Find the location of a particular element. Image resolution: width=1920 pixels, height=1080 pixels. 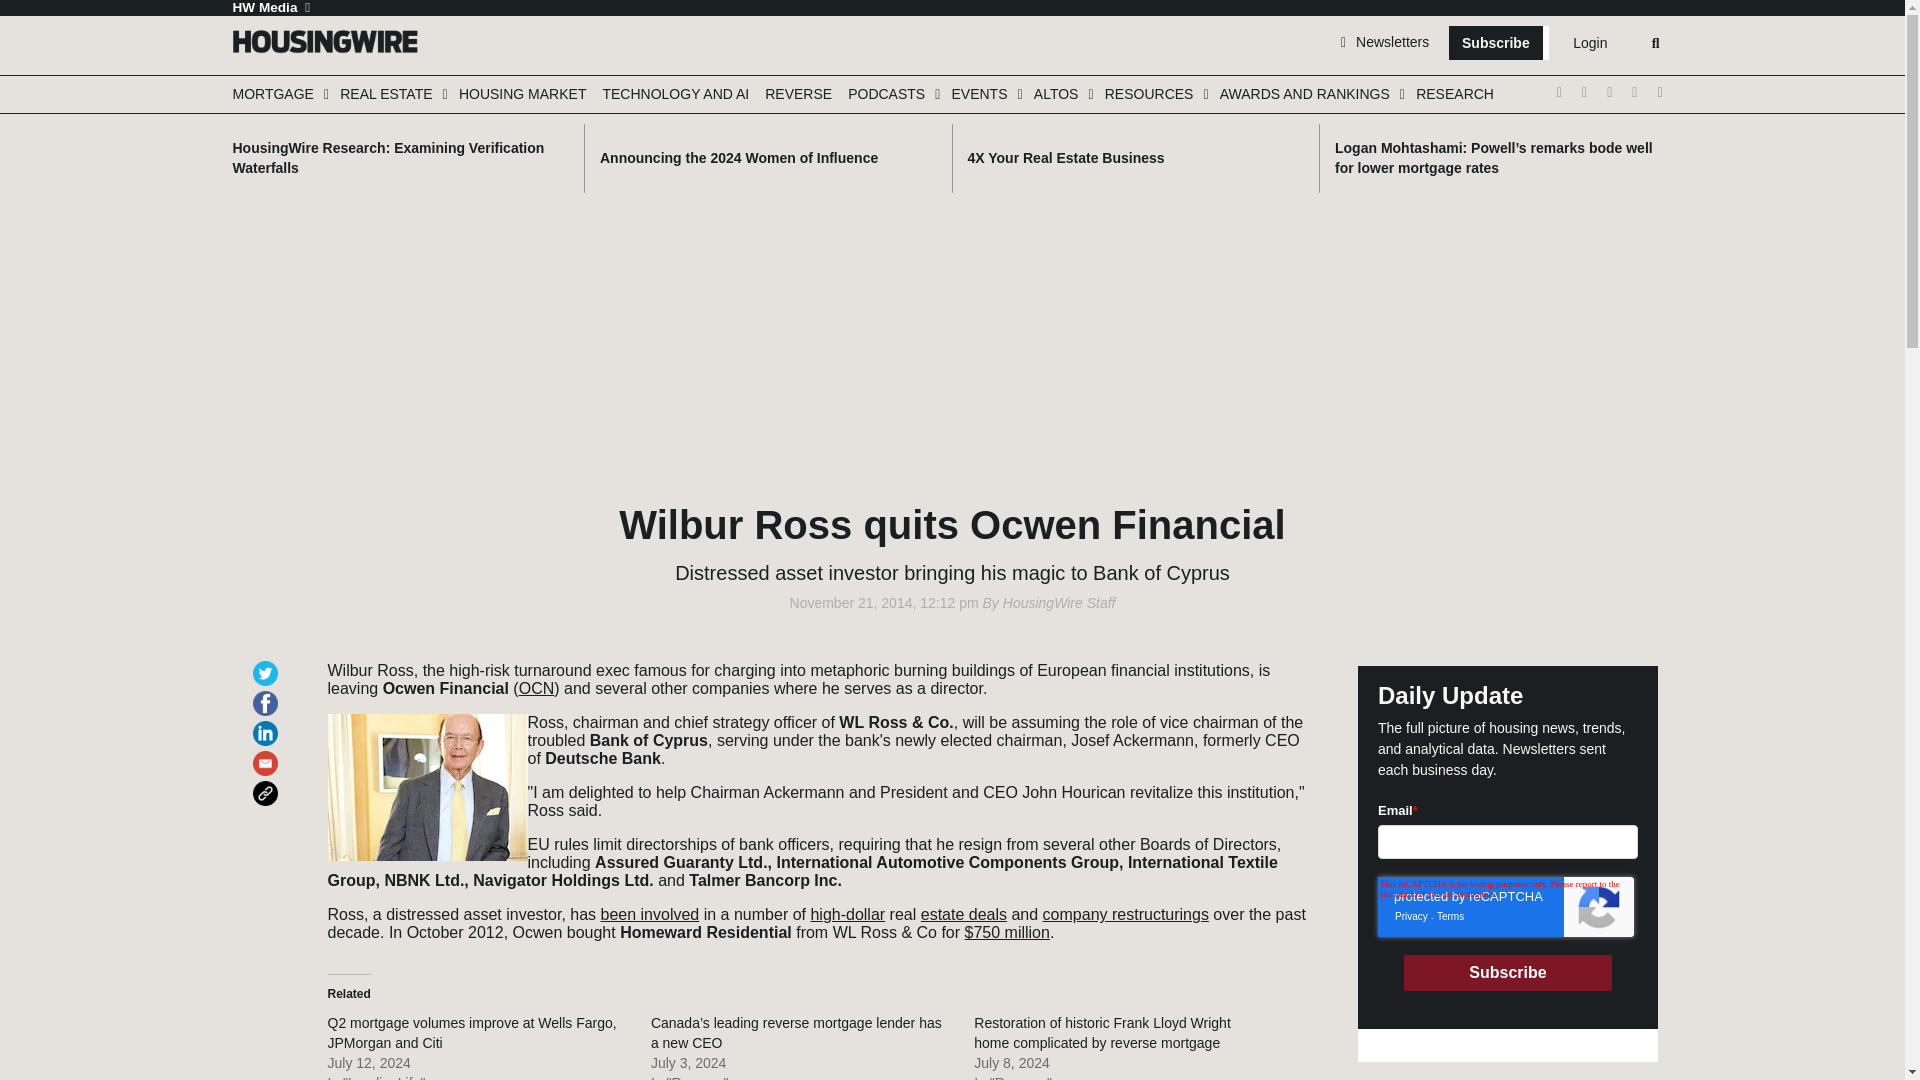

Login is located at coordinates (1589, 43).